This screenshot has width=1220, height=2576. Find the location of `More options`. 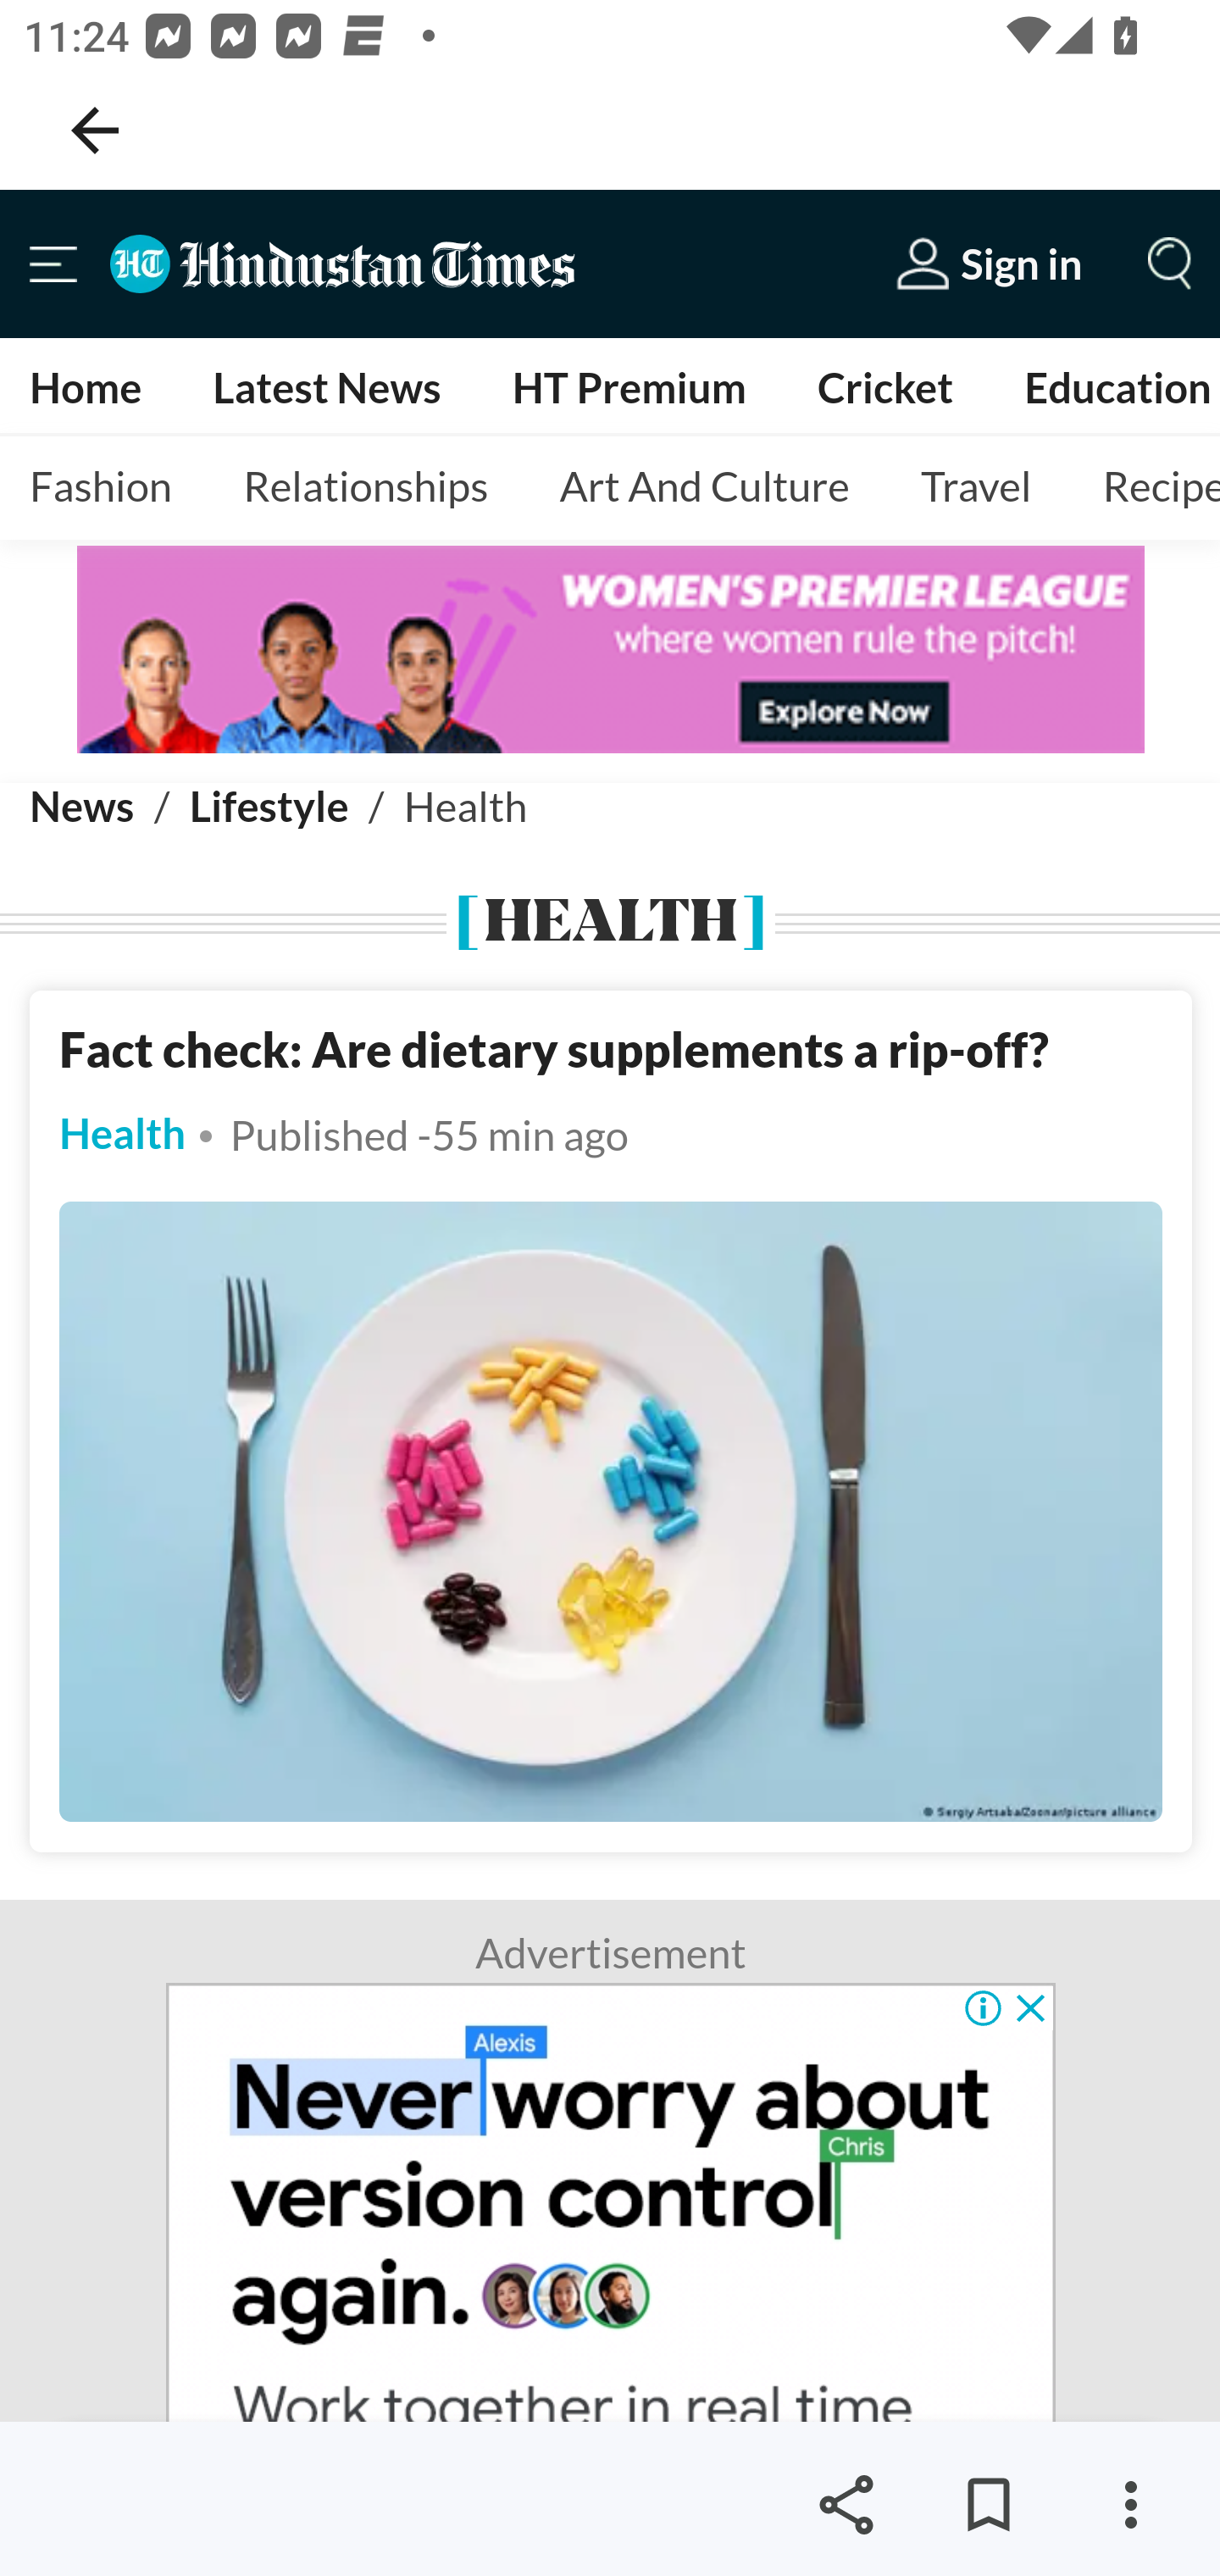

More options is located at coordinates (1130, 2505).